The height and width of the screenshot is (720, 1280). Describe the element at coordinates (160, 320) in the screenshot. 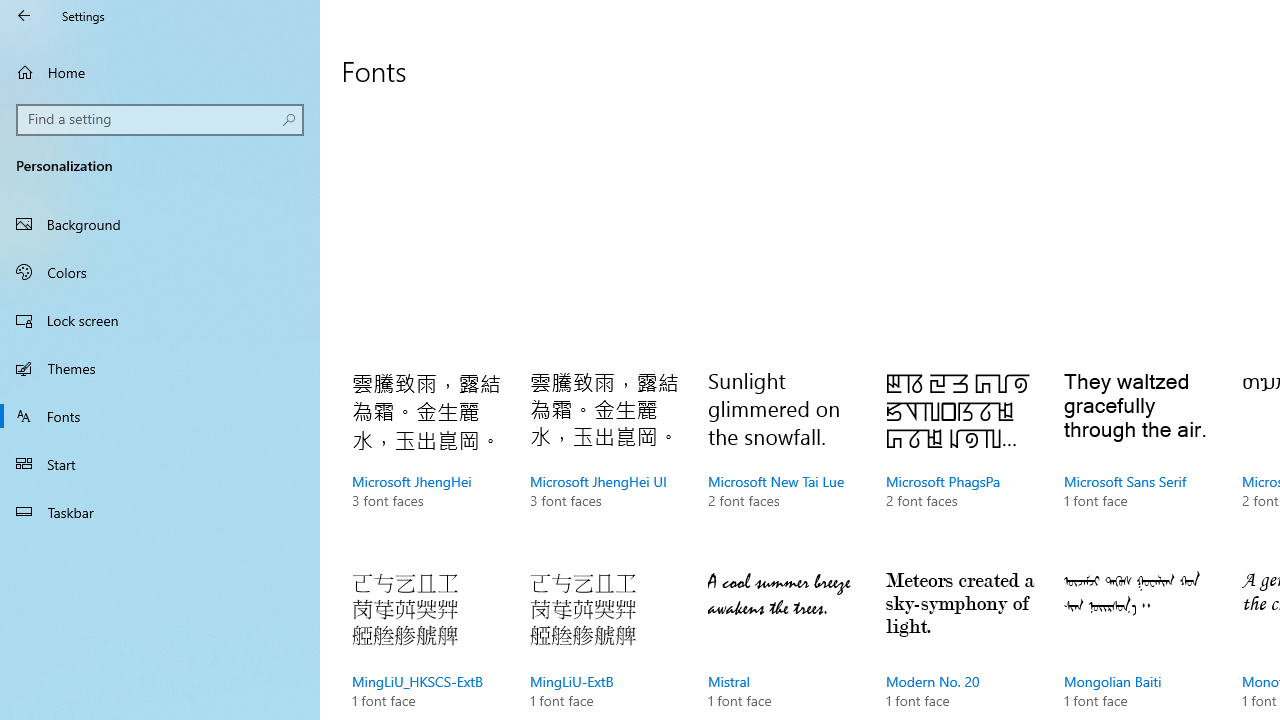

I see `Lock screen` at that location.